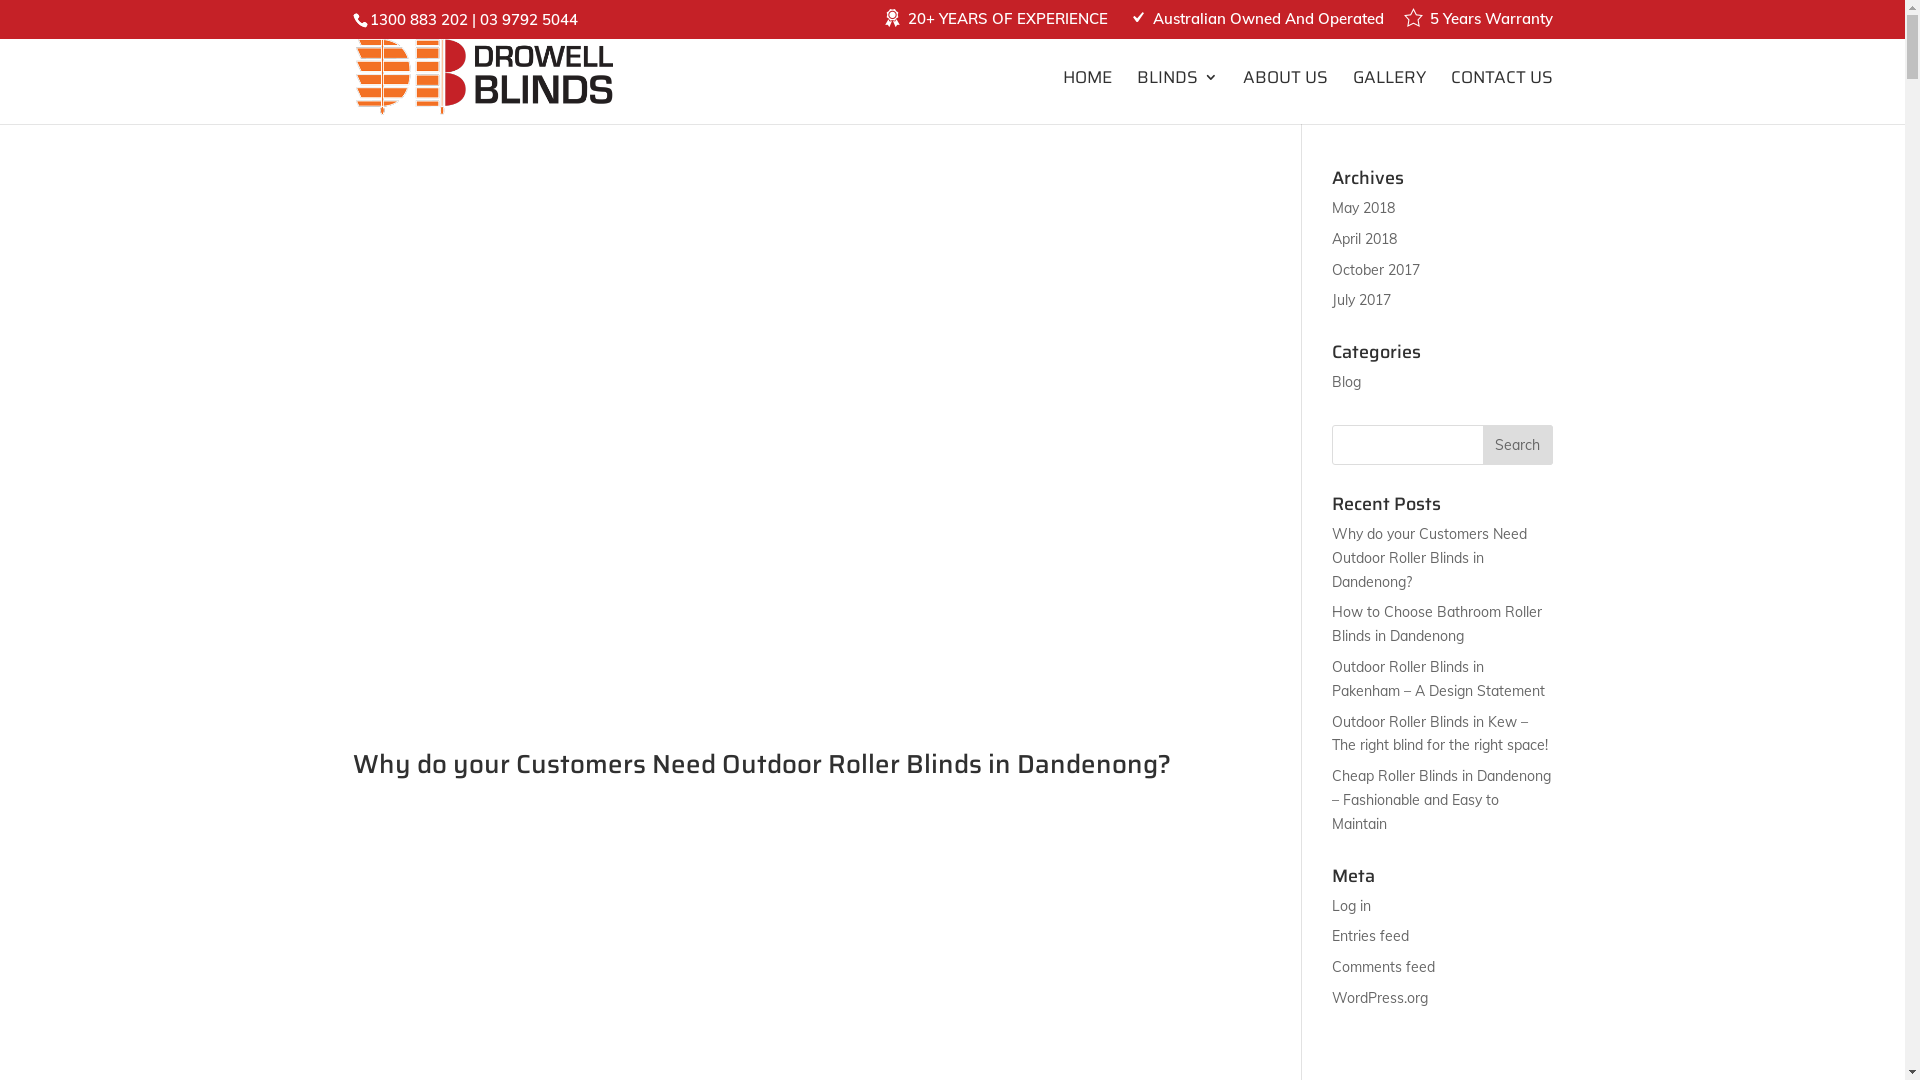  What do you see at coordinates (1364, 208) in the screenshot?
I see `May 2018` at bounding box center [1364, 208].